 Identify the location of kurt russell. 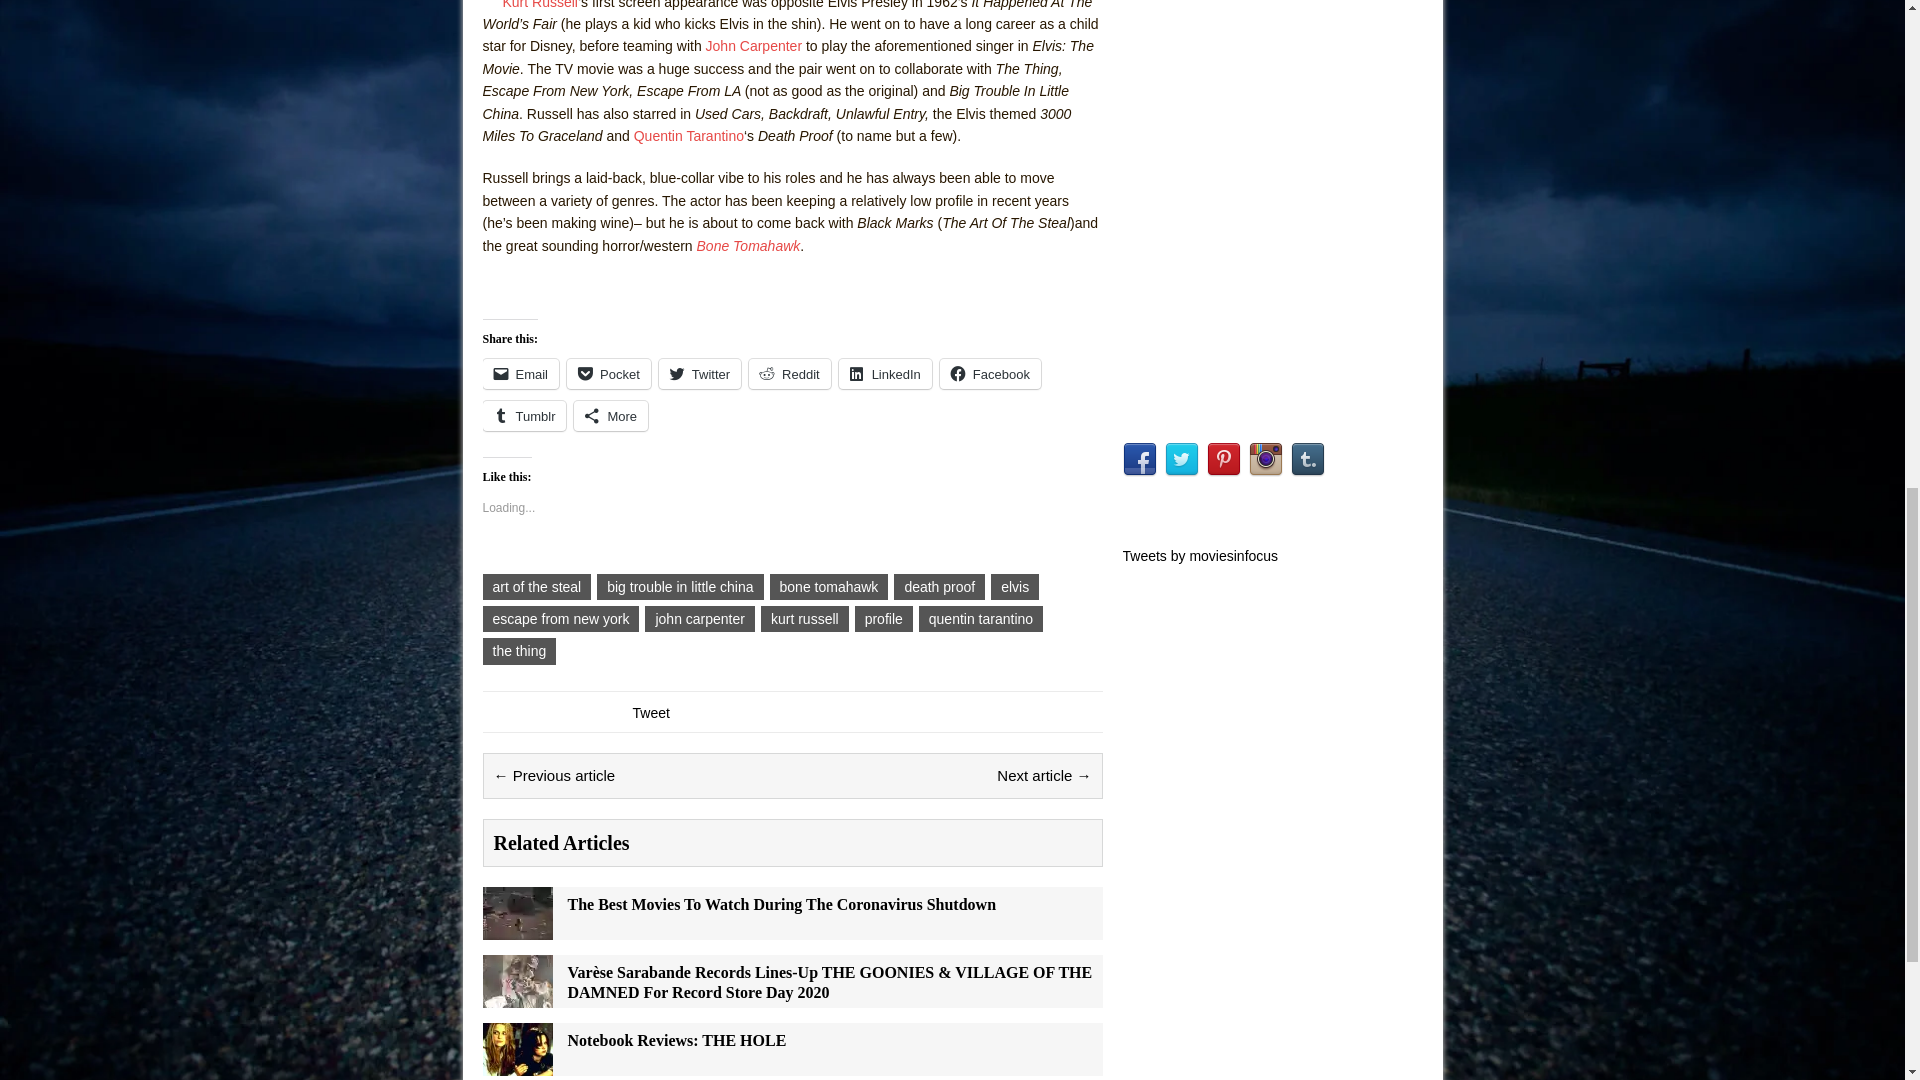
(804, 618).